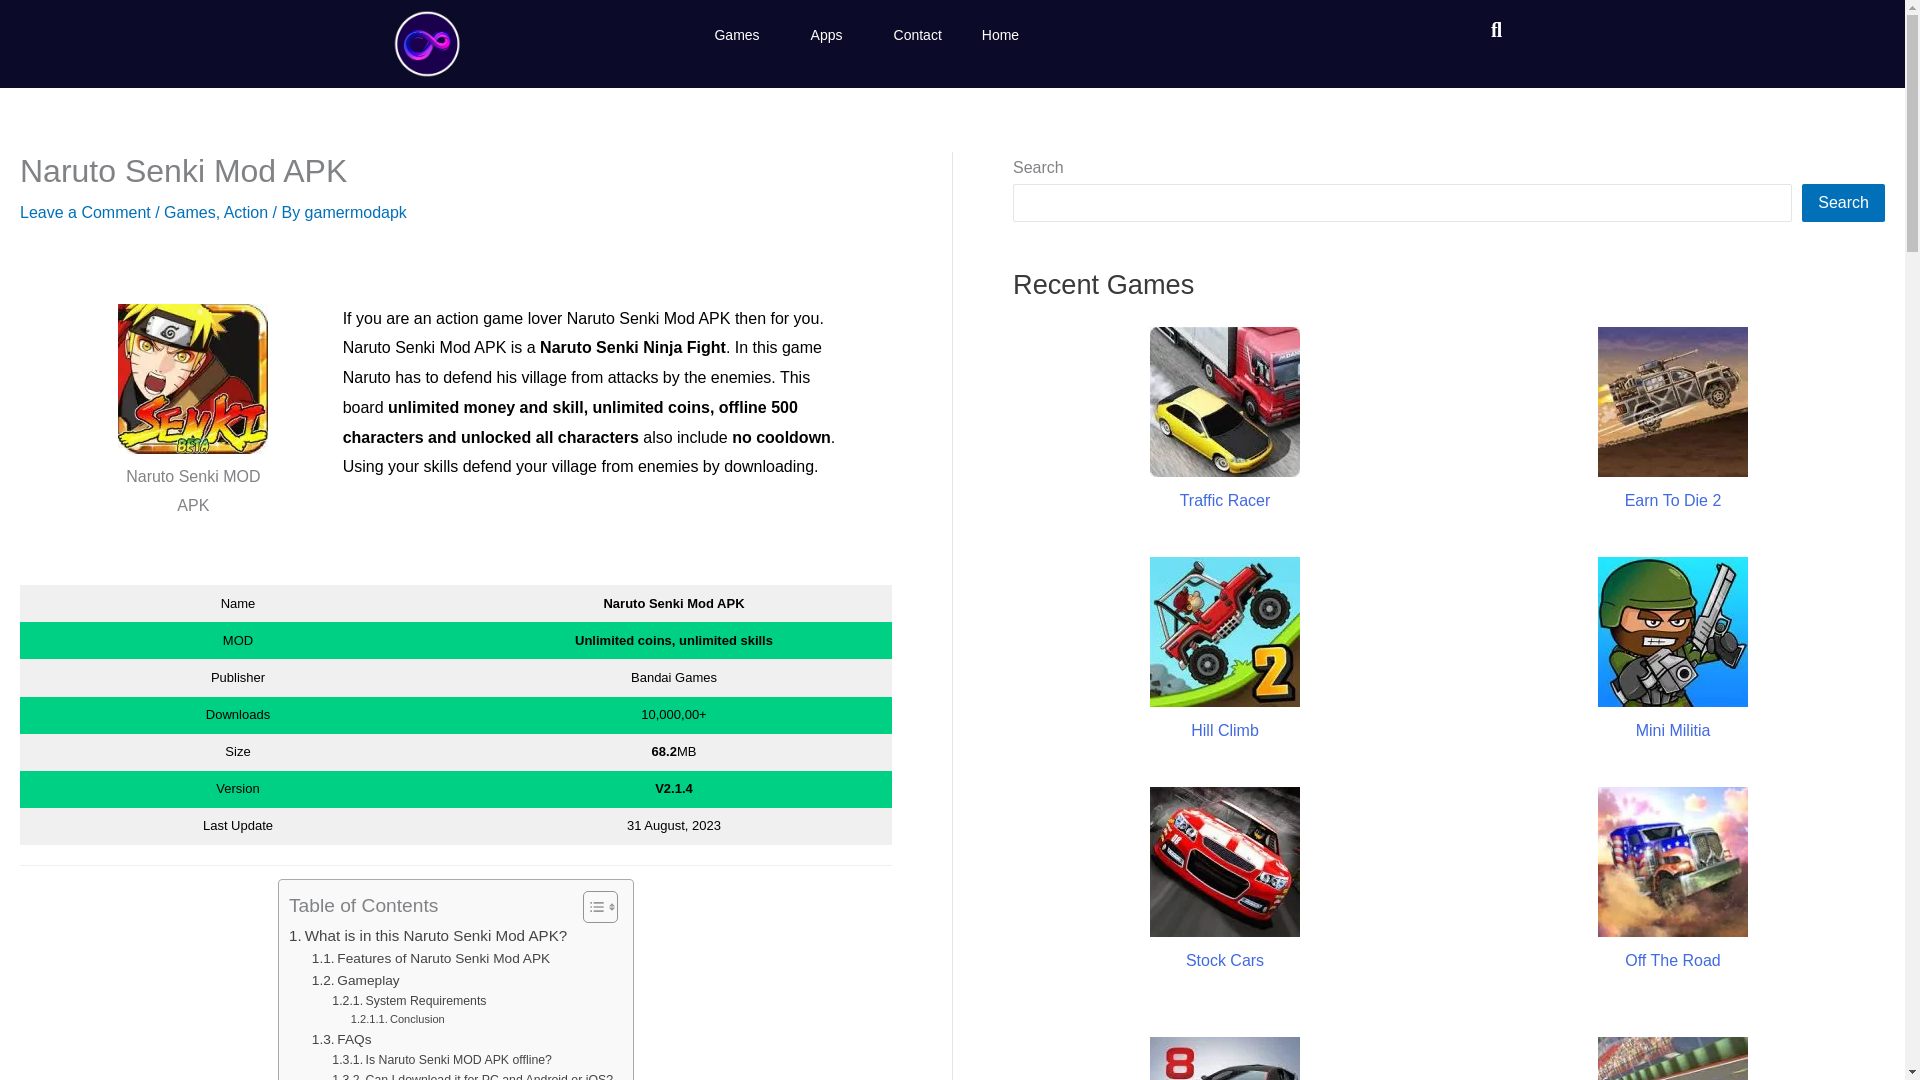 Image resolution: width=1920 pixels, height=1080 pixels. Describe the element at coordinates (189, 212) in the screenshot. I see `Games` at that location.